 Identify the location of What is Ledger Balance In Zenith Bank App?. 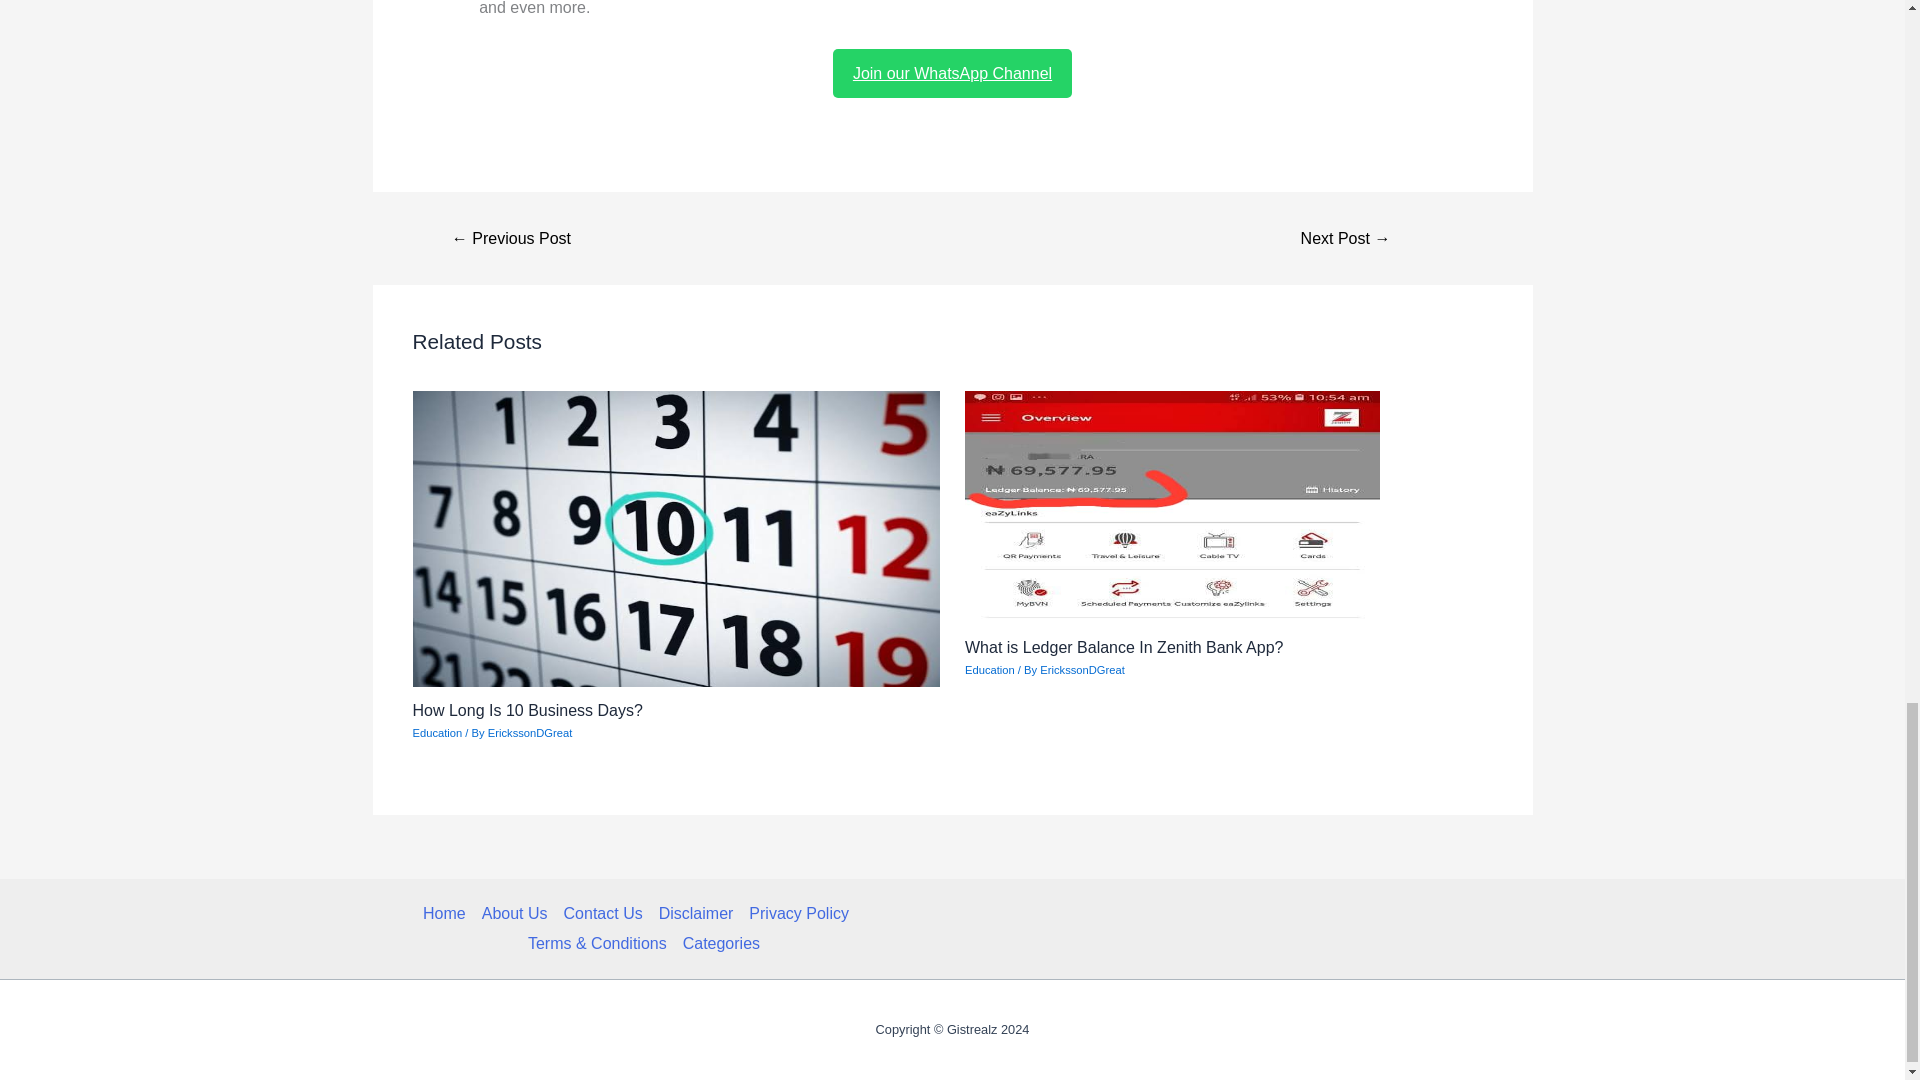
(1124, 647).